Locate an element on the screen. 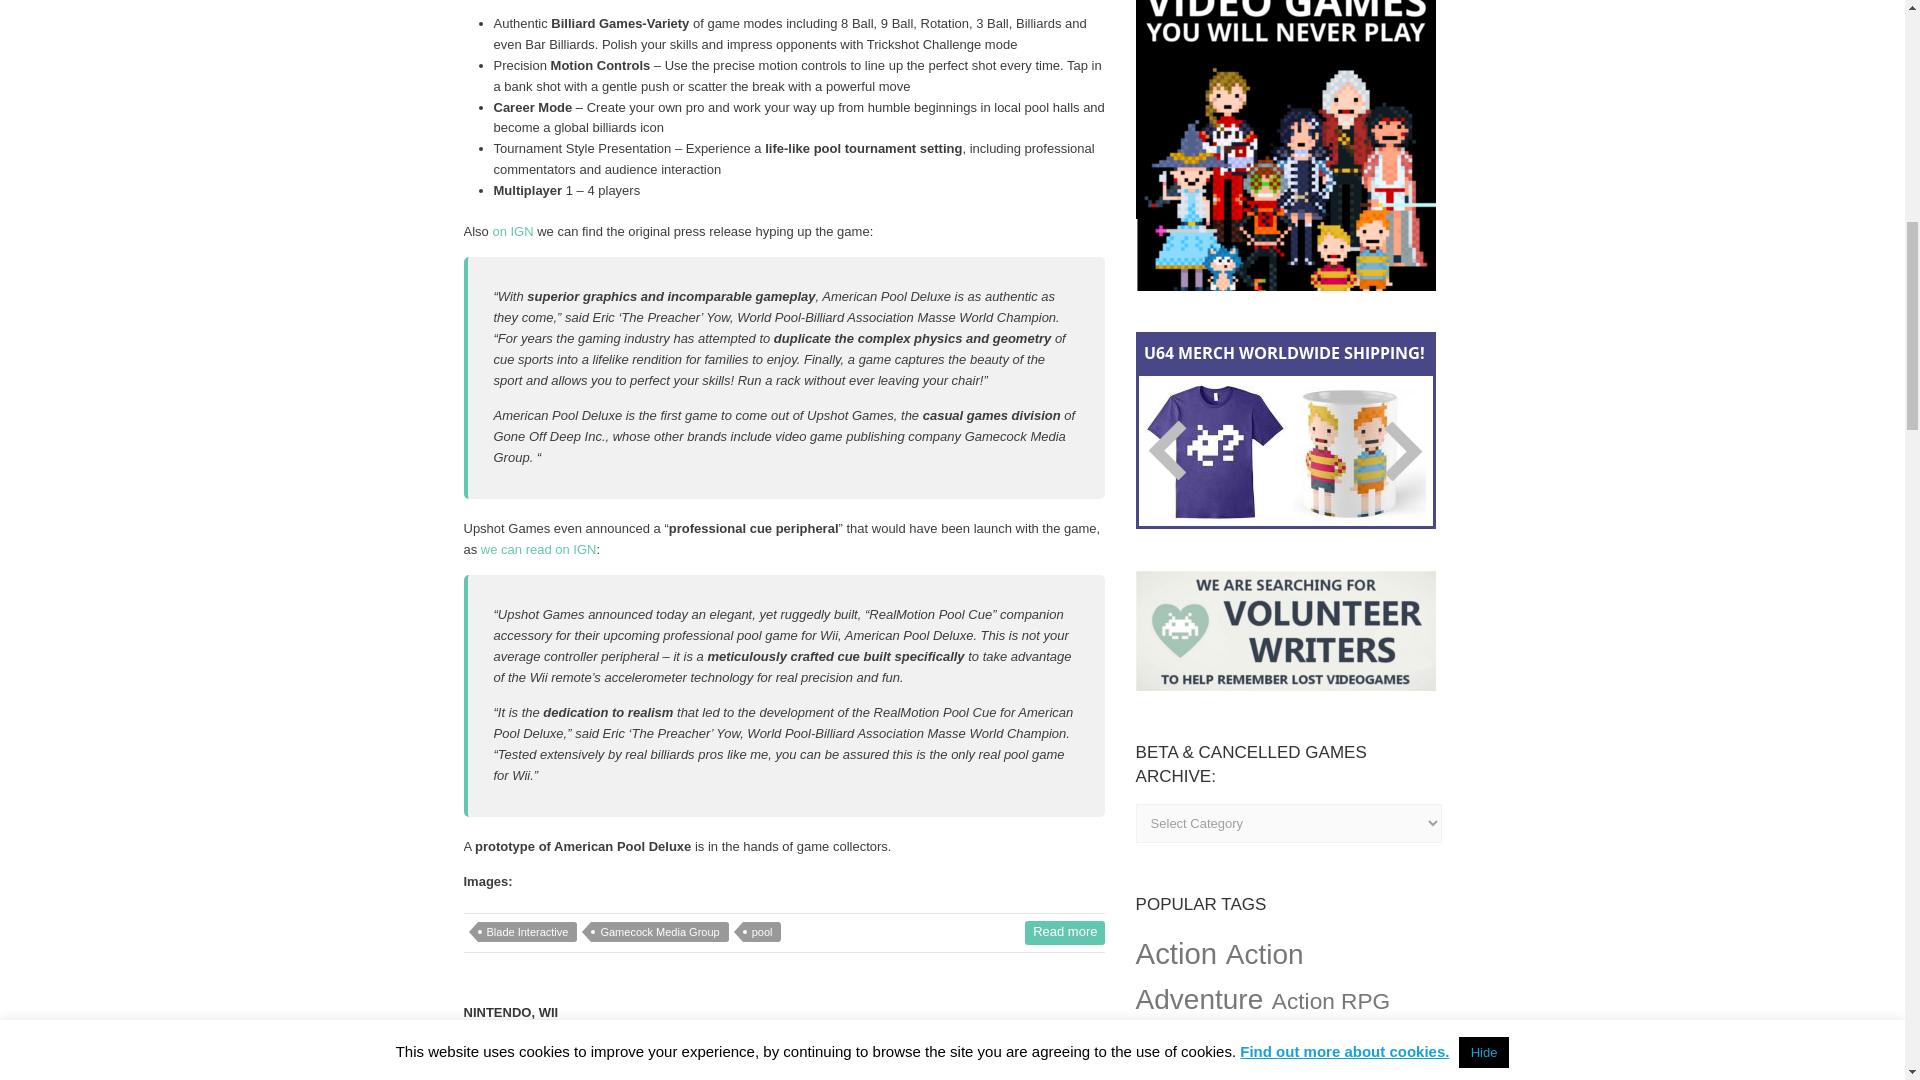 The height and width of the screenshot is (1080, 1920). on IGN is located at coordinates (512, 230).